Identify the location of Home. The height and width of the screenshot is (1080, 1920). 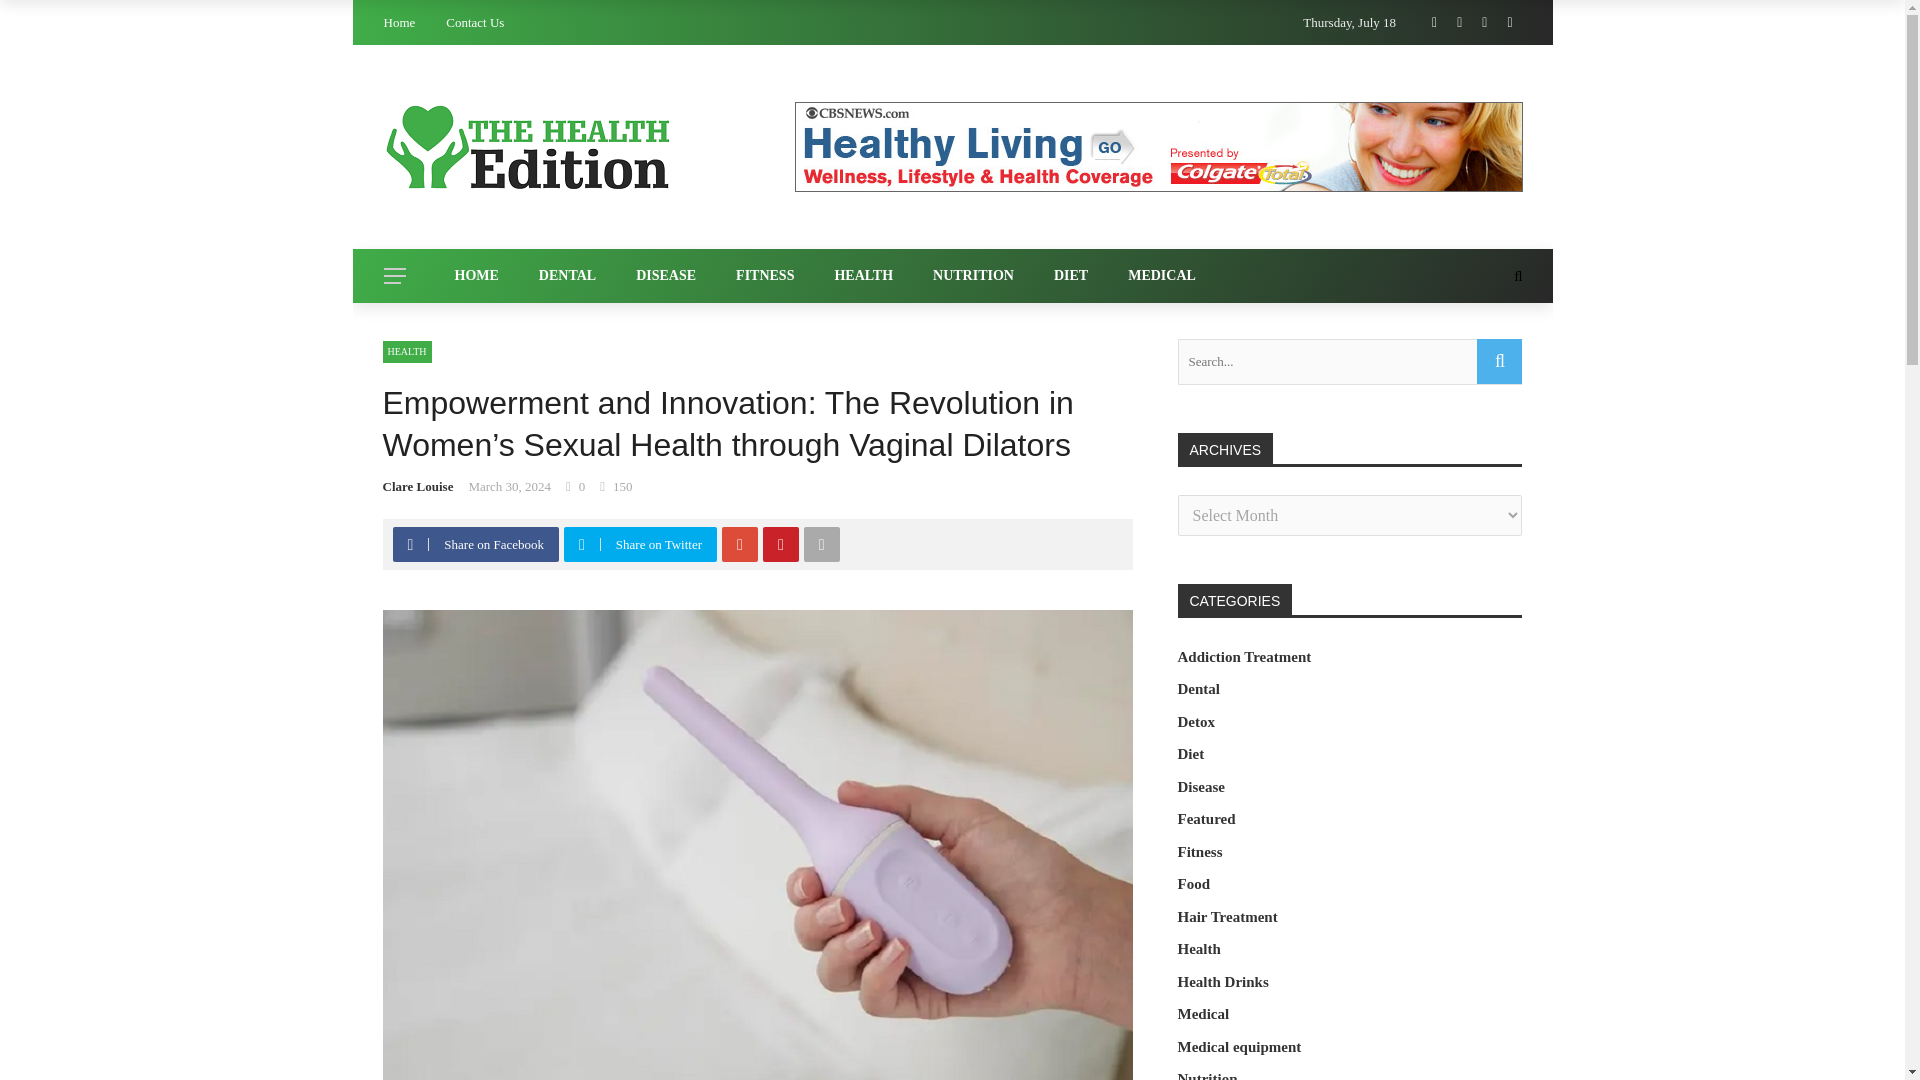
(400, 22).